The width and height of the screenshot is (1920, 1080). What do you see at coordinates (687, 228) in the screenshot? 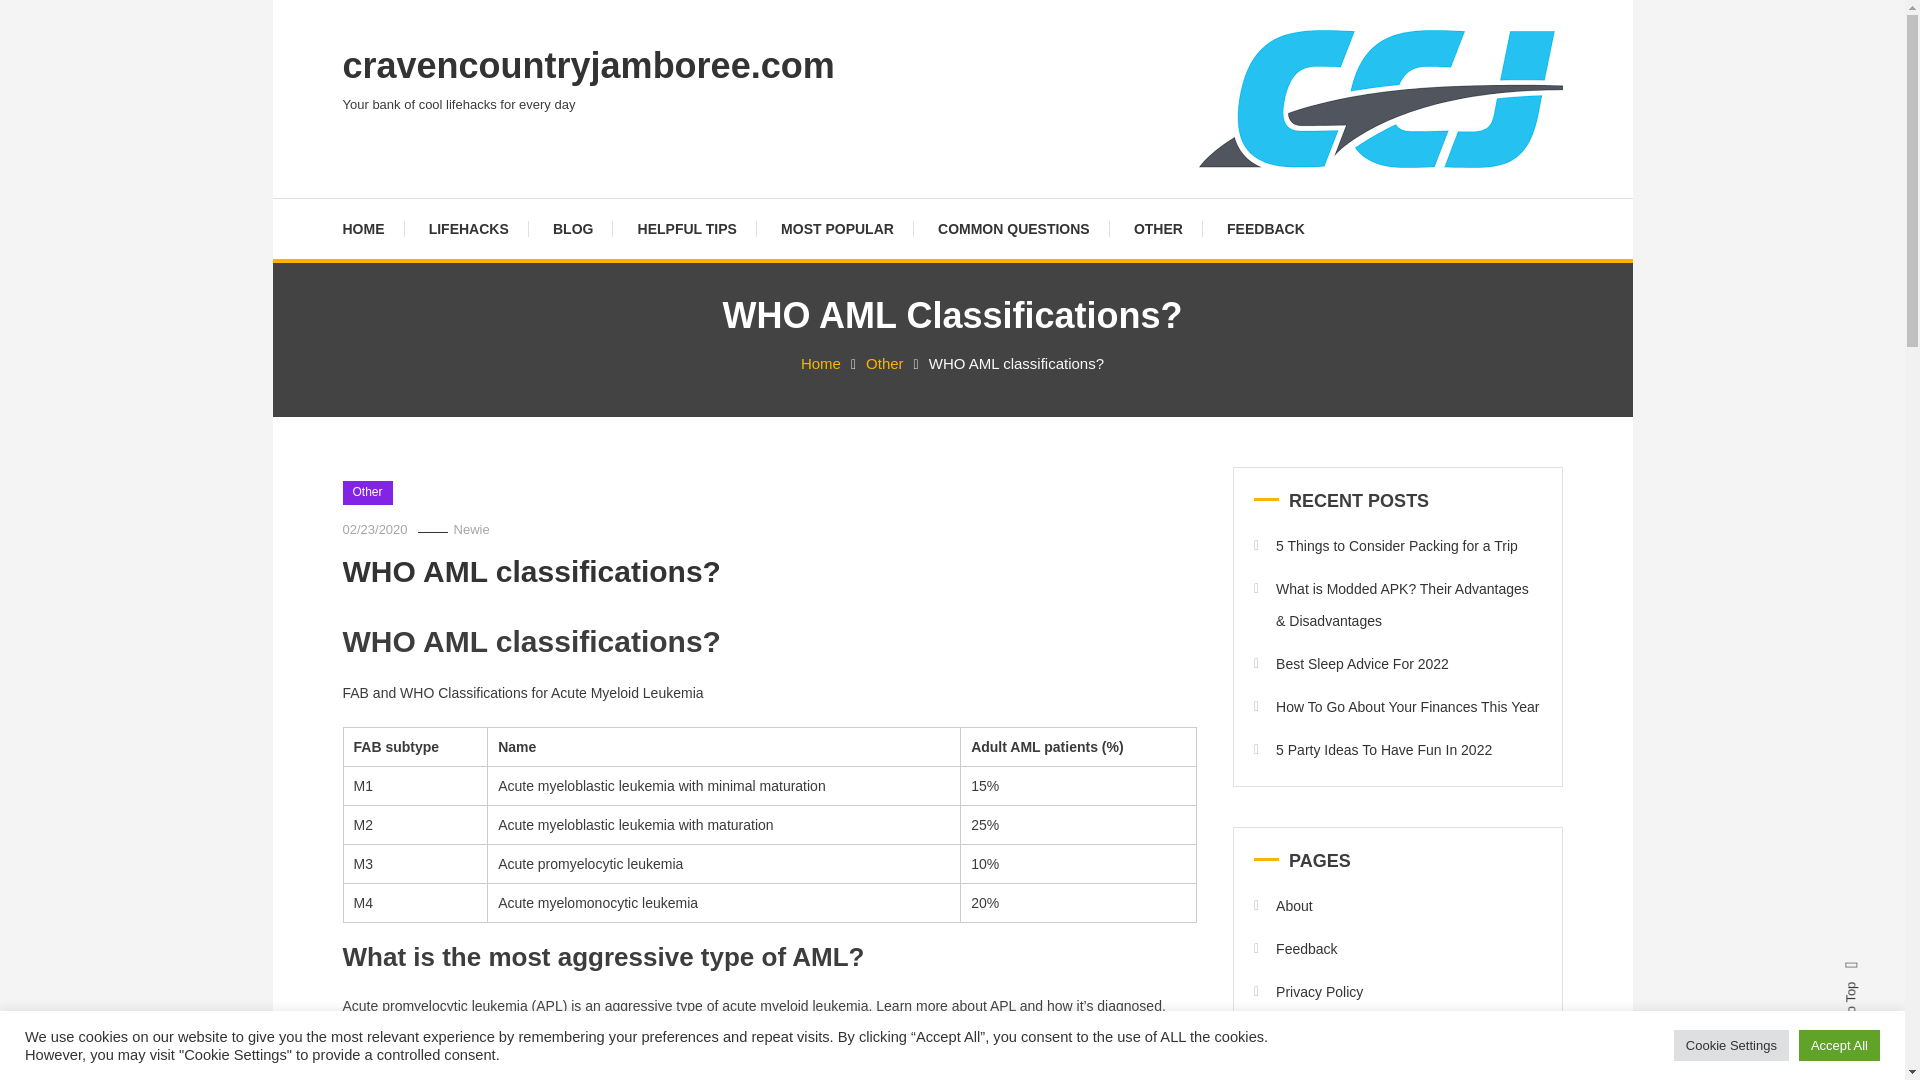
I see `HELPFUL TIPS` at bounding box center [687, 228].